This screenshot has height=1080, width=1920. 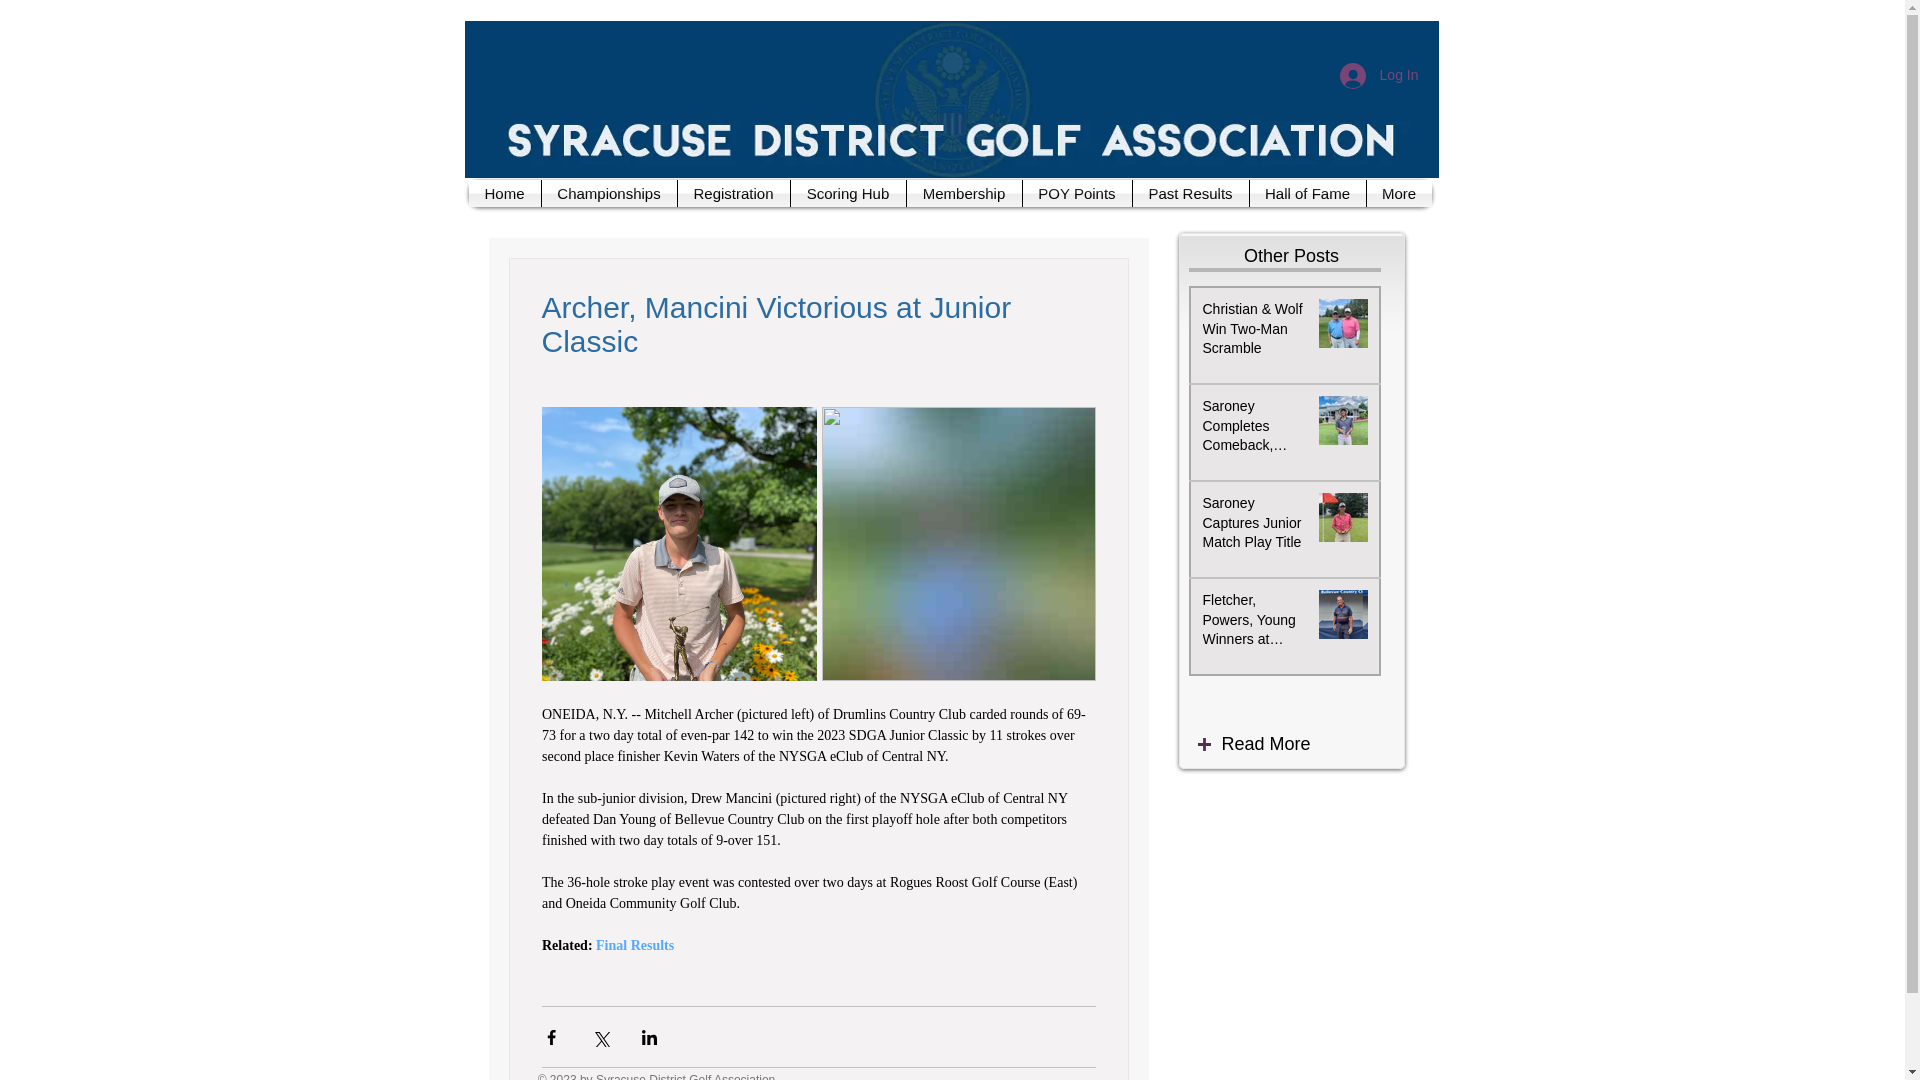 I want to click on Read More, so click(x=1309, y=745).